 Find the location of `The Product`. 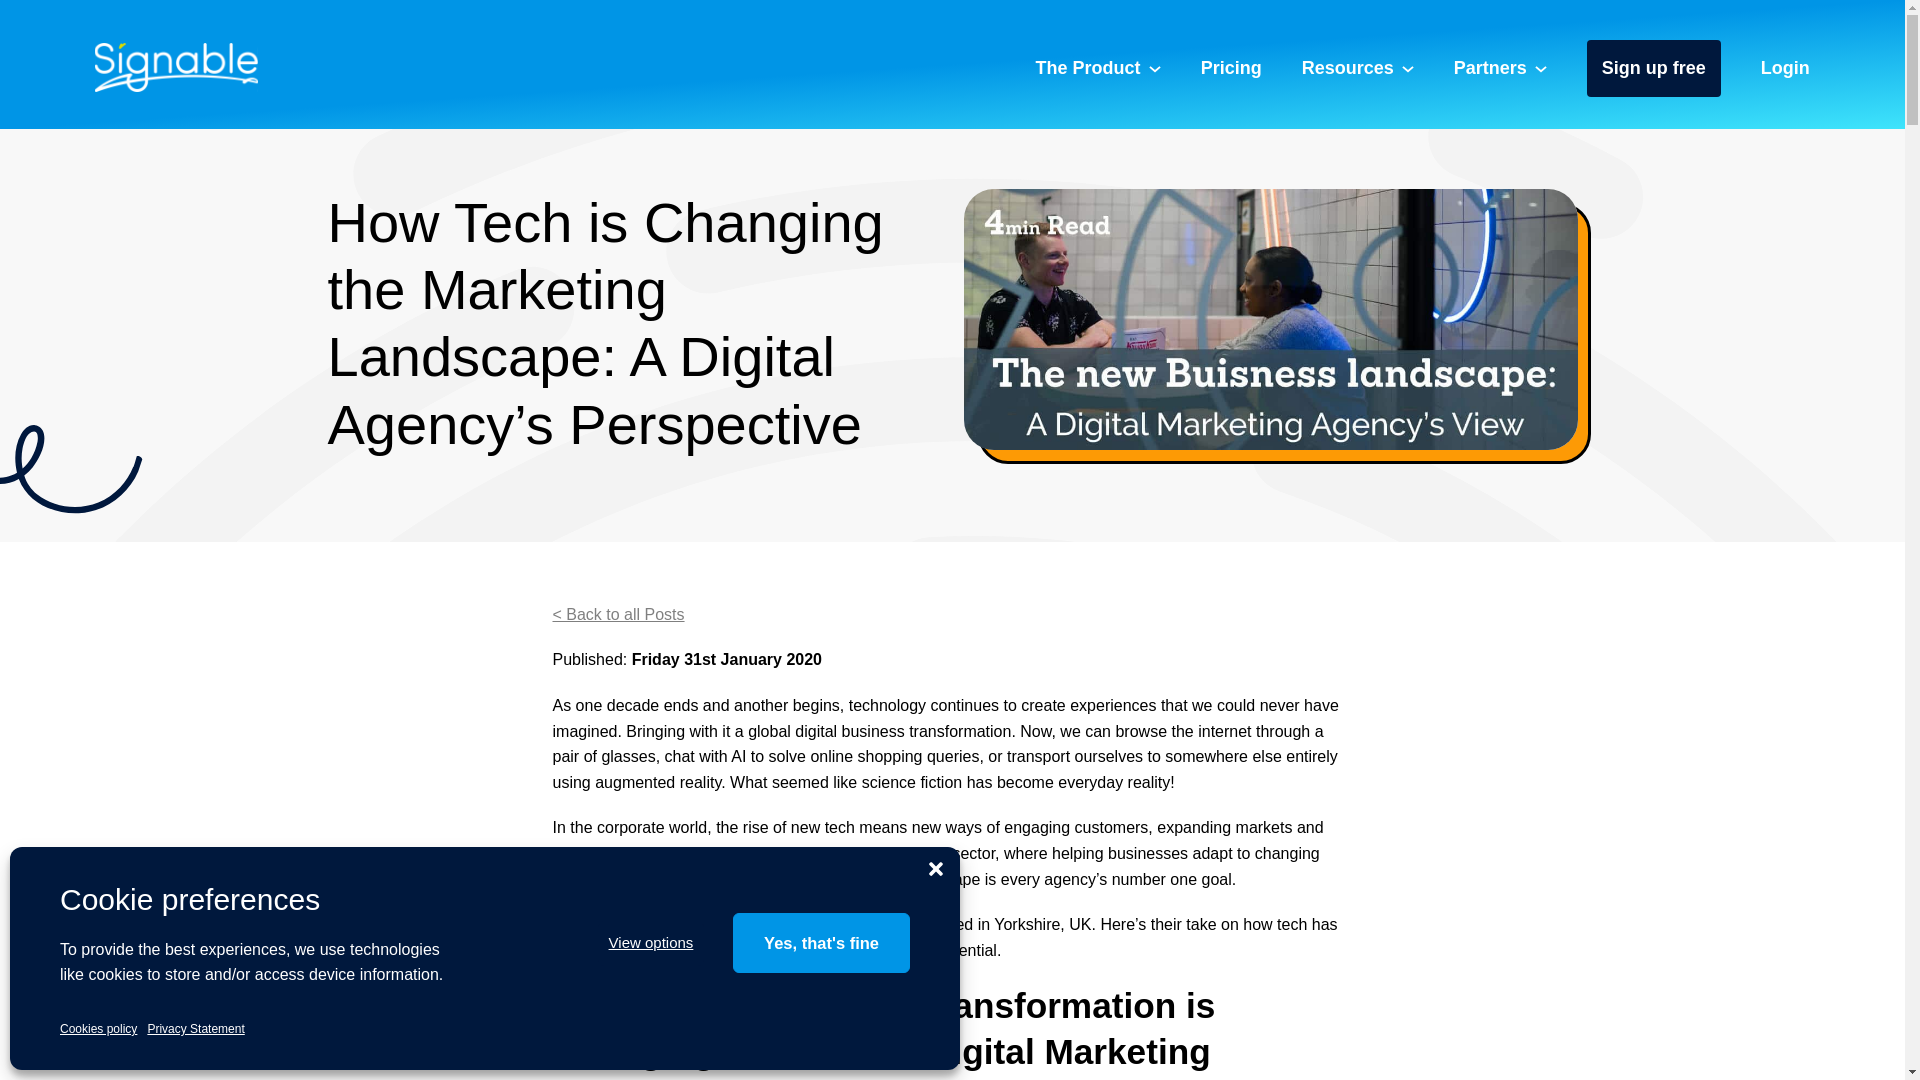

The Product is located at coordinates (1098, 73).